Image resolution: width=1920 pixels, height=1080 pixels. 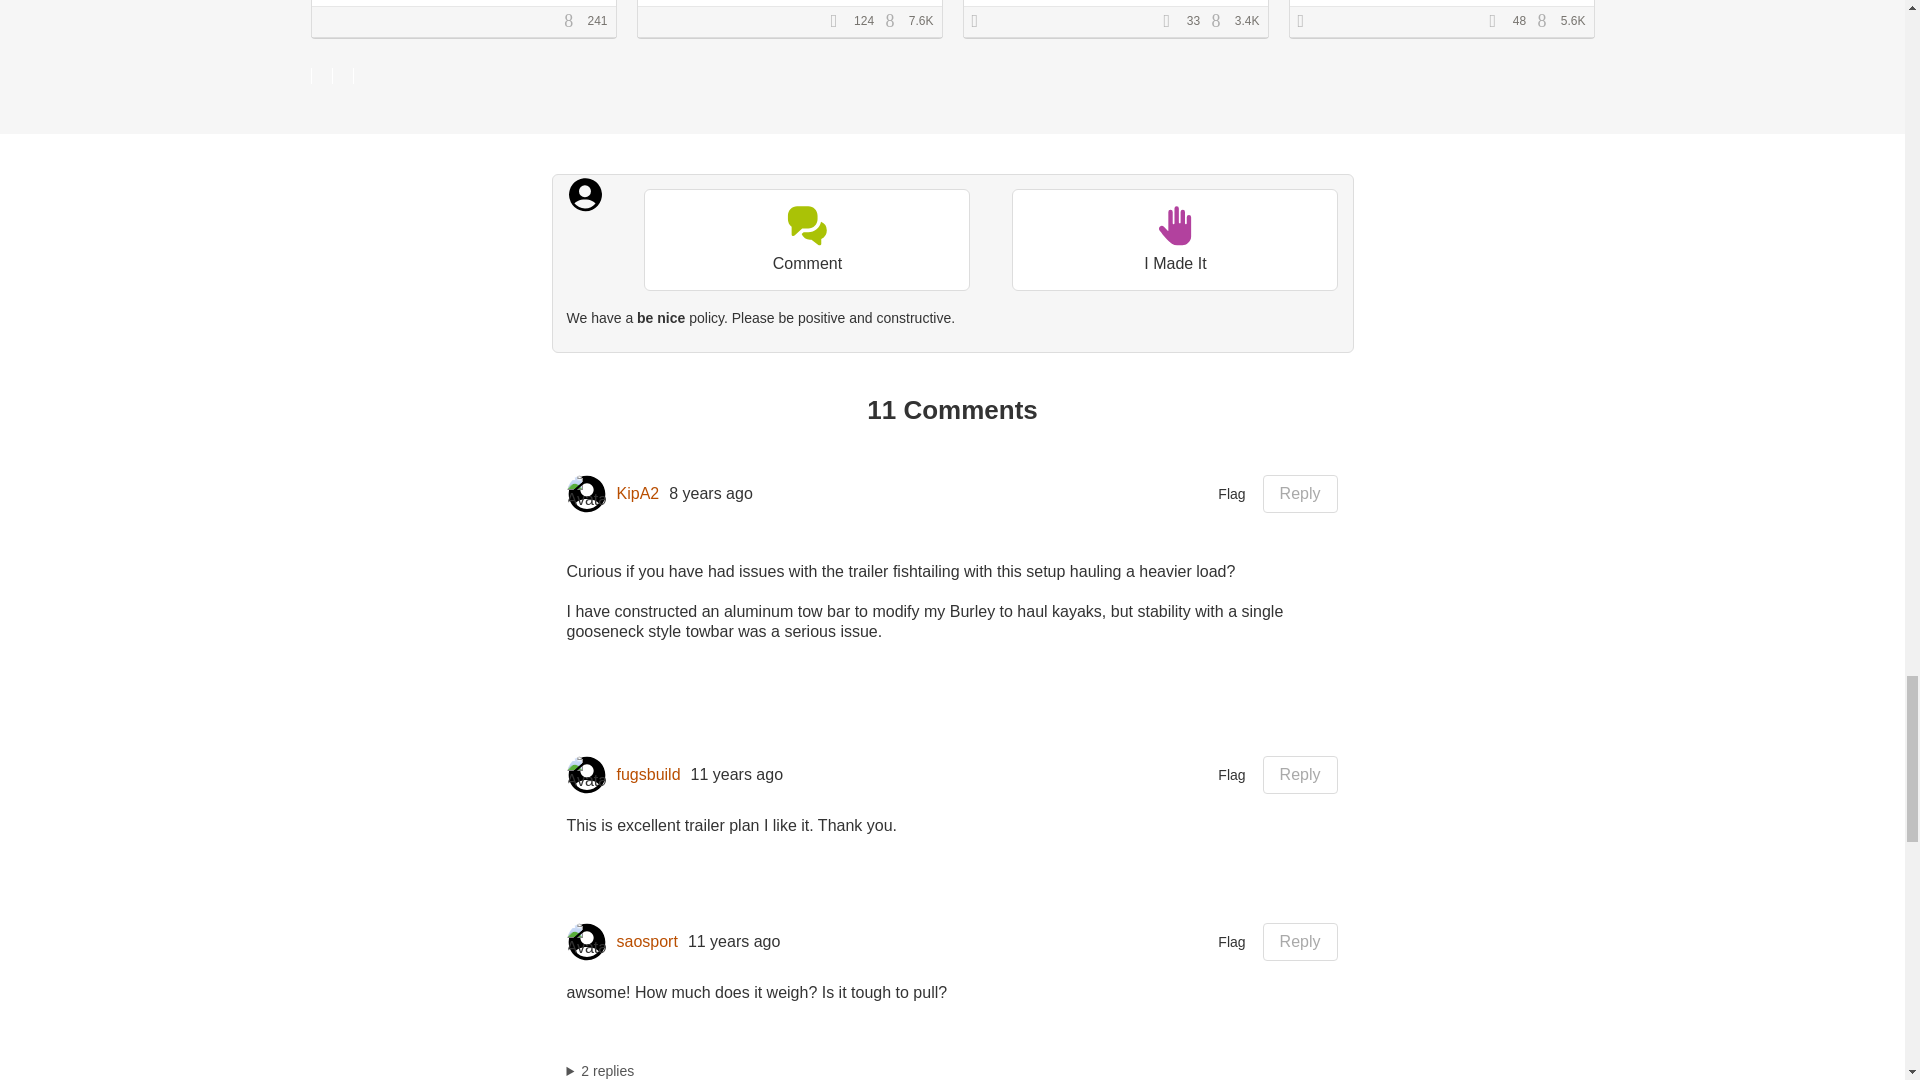 I want to click on 2013-08-12 09:55:17.0, so click(x=734, y=942).